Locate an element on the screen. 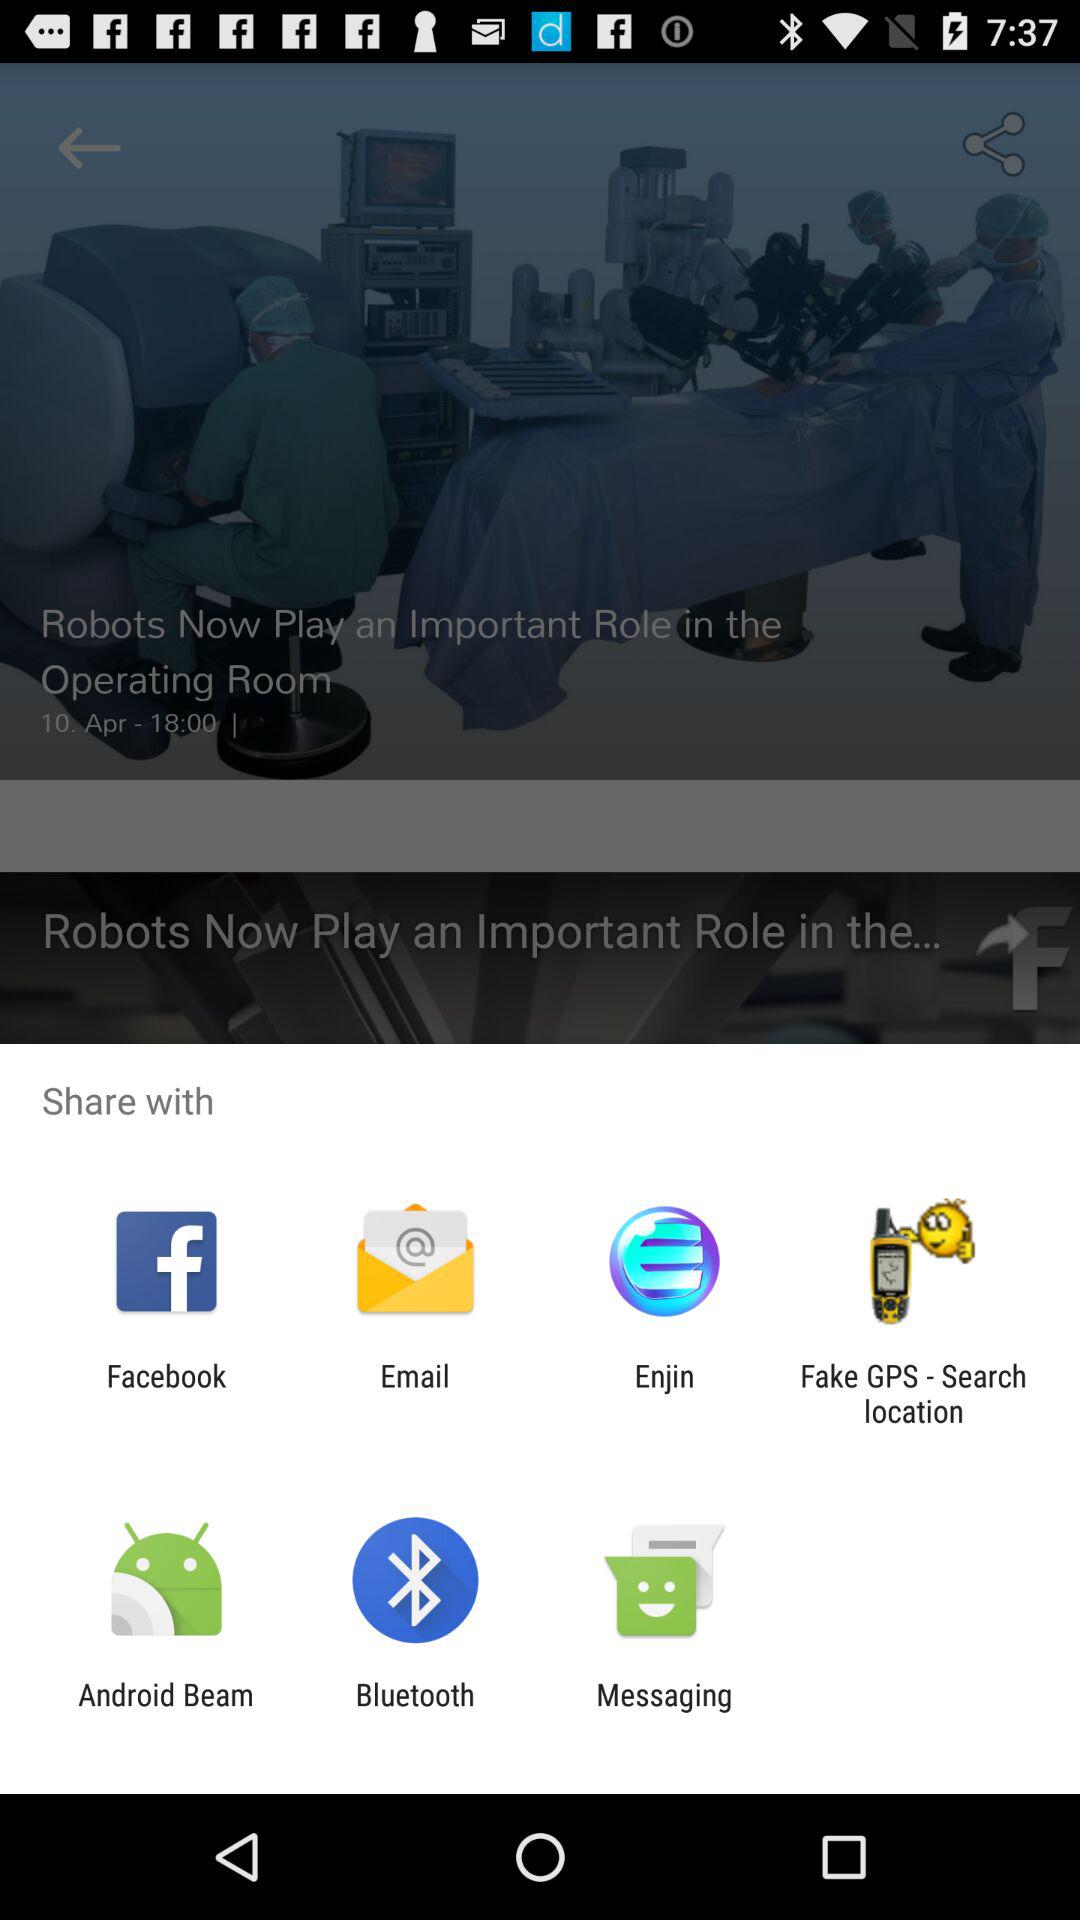 This screenshot has height=1920, width=1080. click the app to the left of fake gps search is located at coordinates (664, 1393).